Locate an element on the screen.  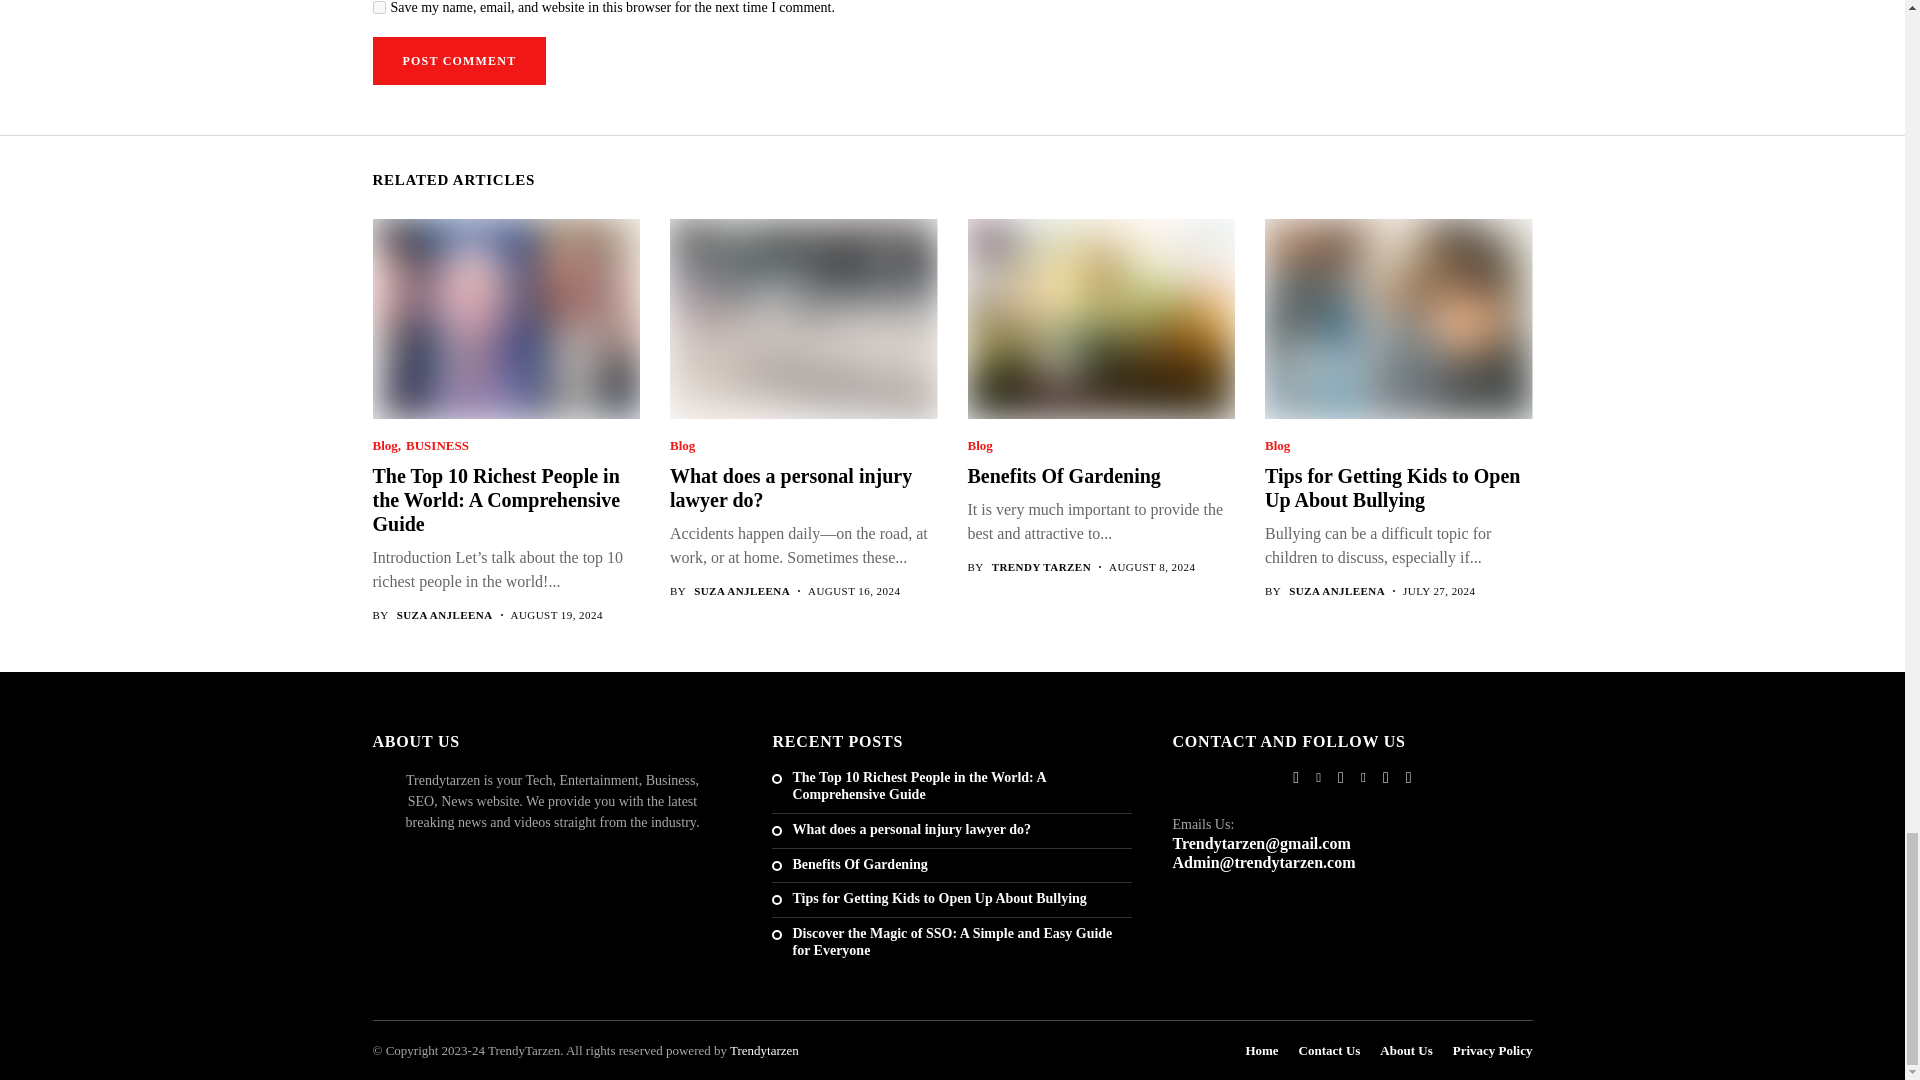
Posts by Suza Anjleena is located at coordinates (445, 616).